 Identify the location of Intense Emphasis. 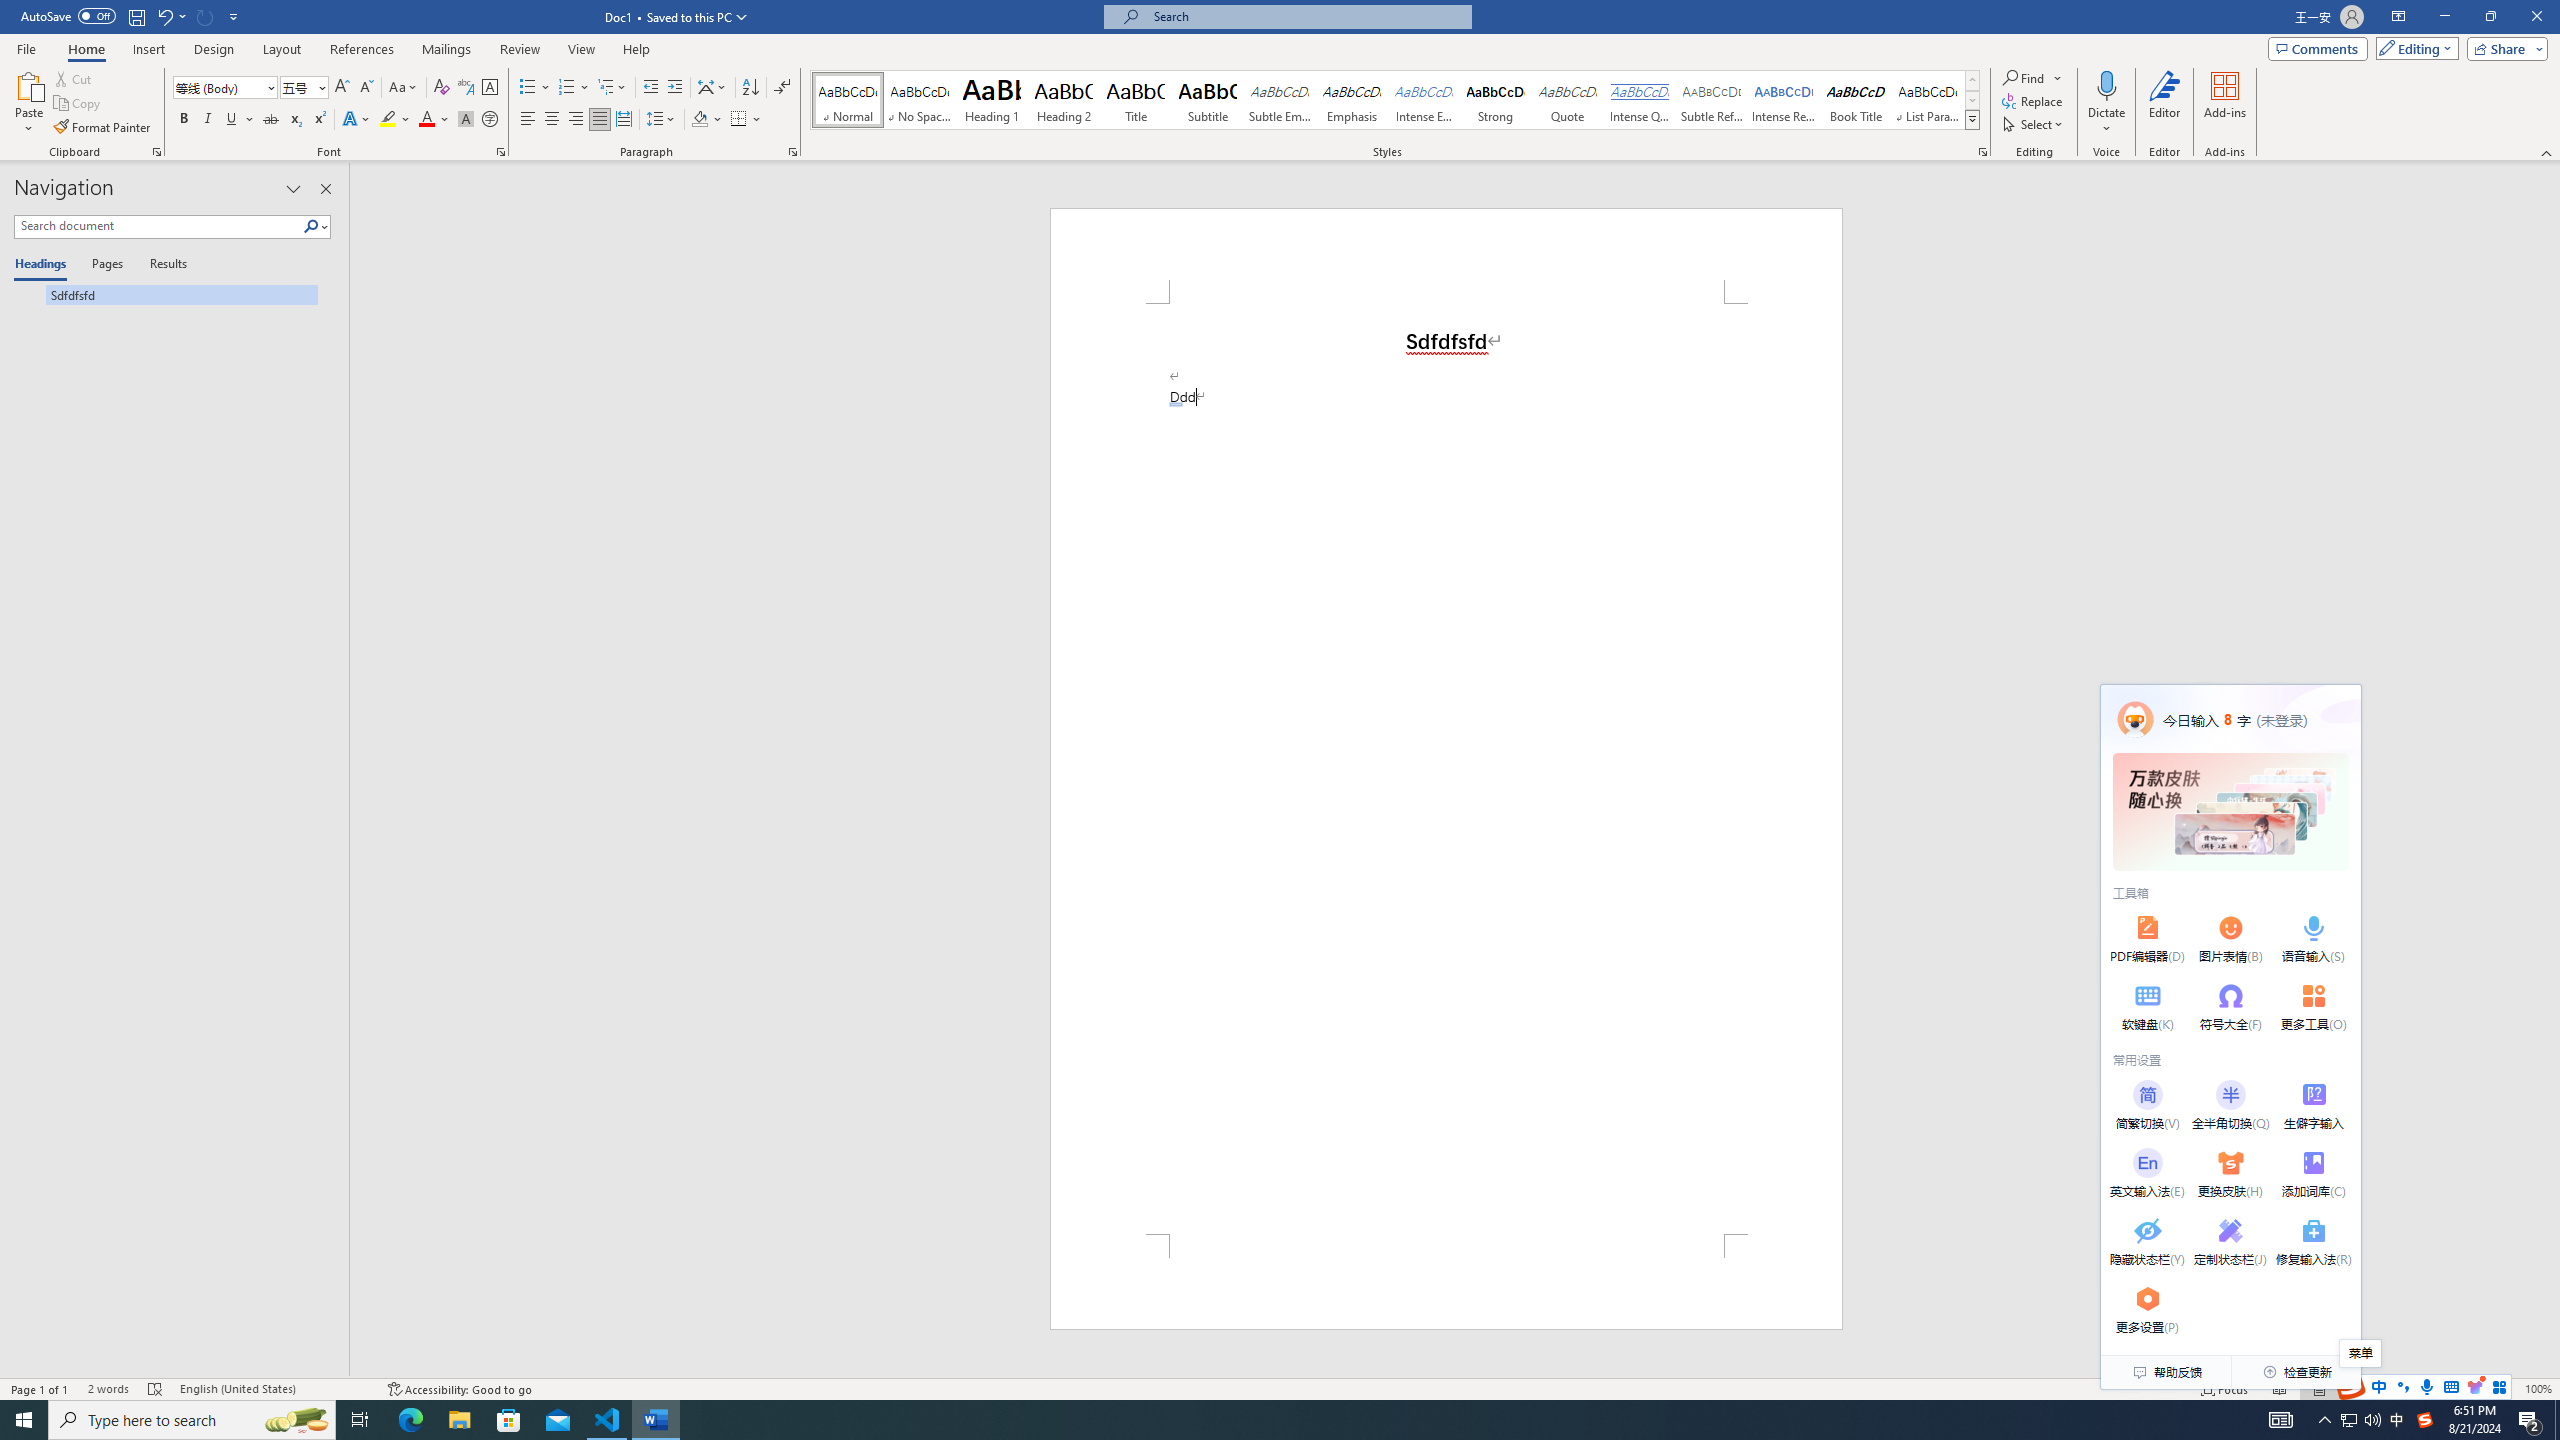
(1423, 100).